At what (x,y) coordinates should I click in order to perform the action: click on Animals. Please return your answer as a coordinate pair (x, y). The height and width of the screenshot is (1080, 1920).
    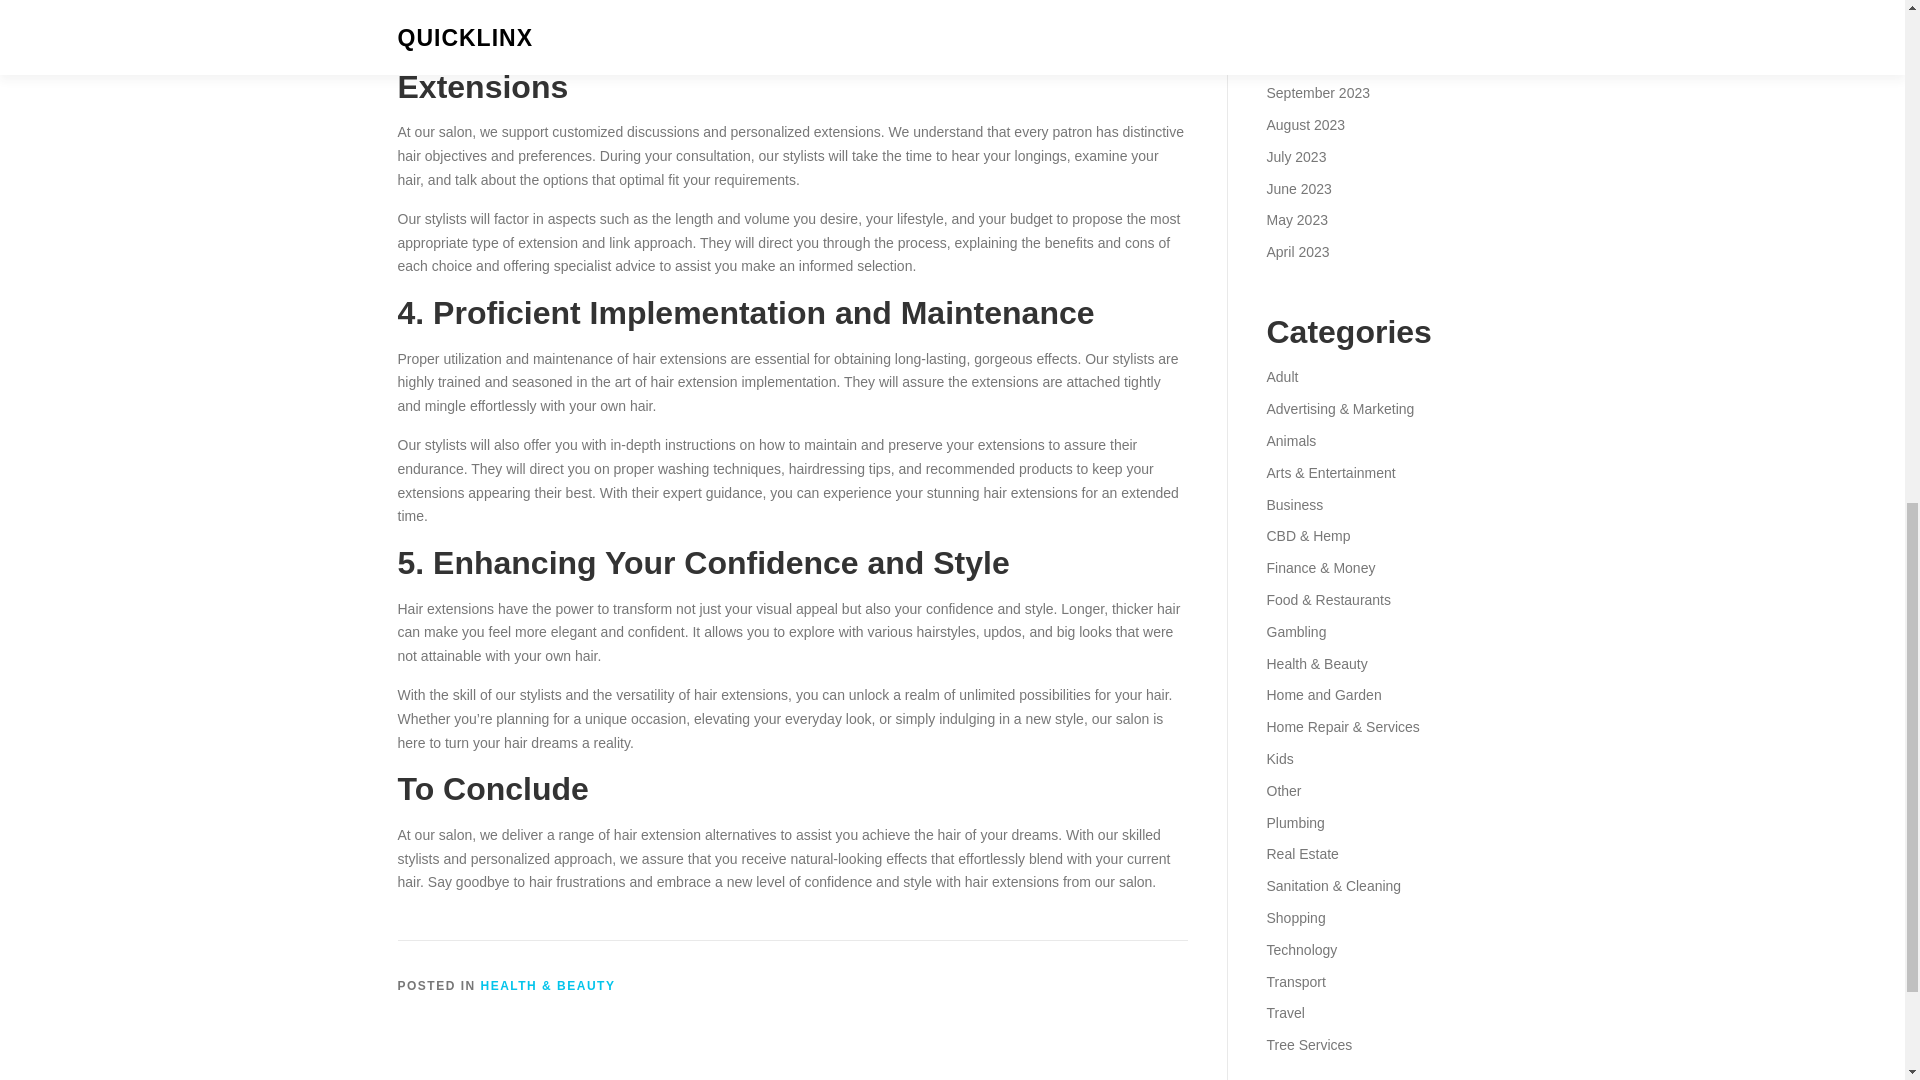
    Looking at the image, I should click on (1290, 441).